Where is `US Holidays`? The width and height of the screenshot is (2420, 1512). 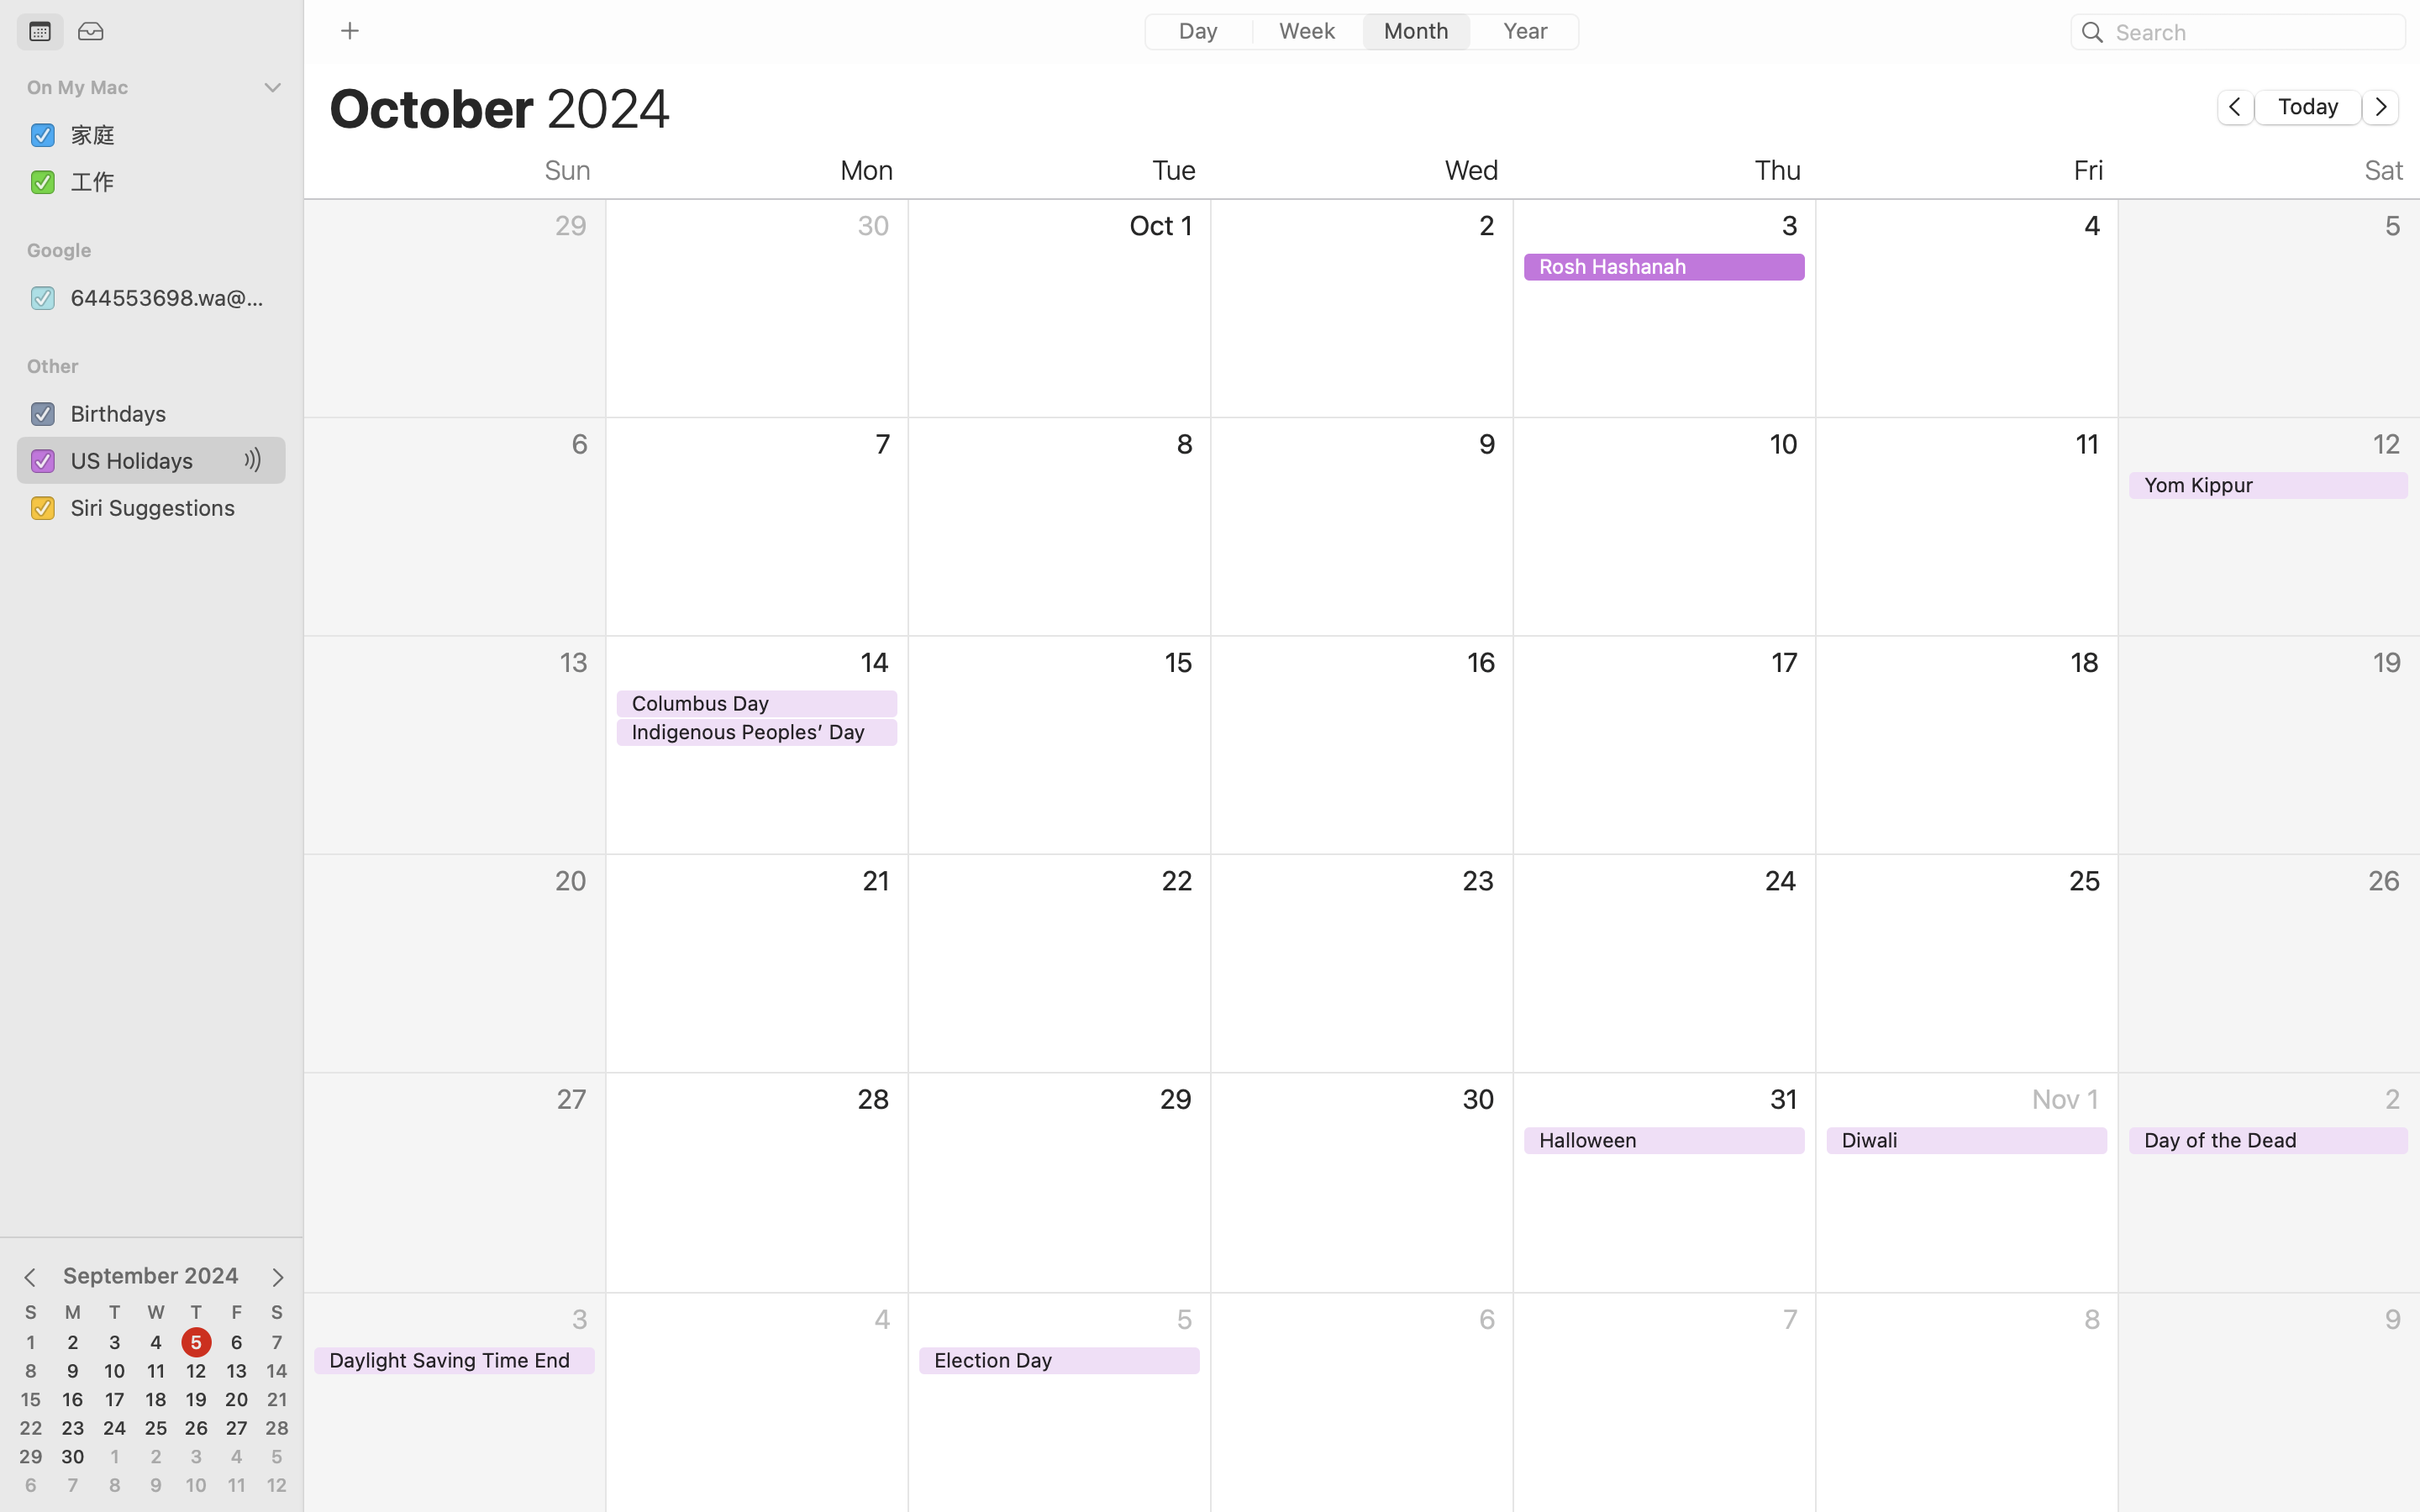 US Holidays is located at coordinates (155, 460).